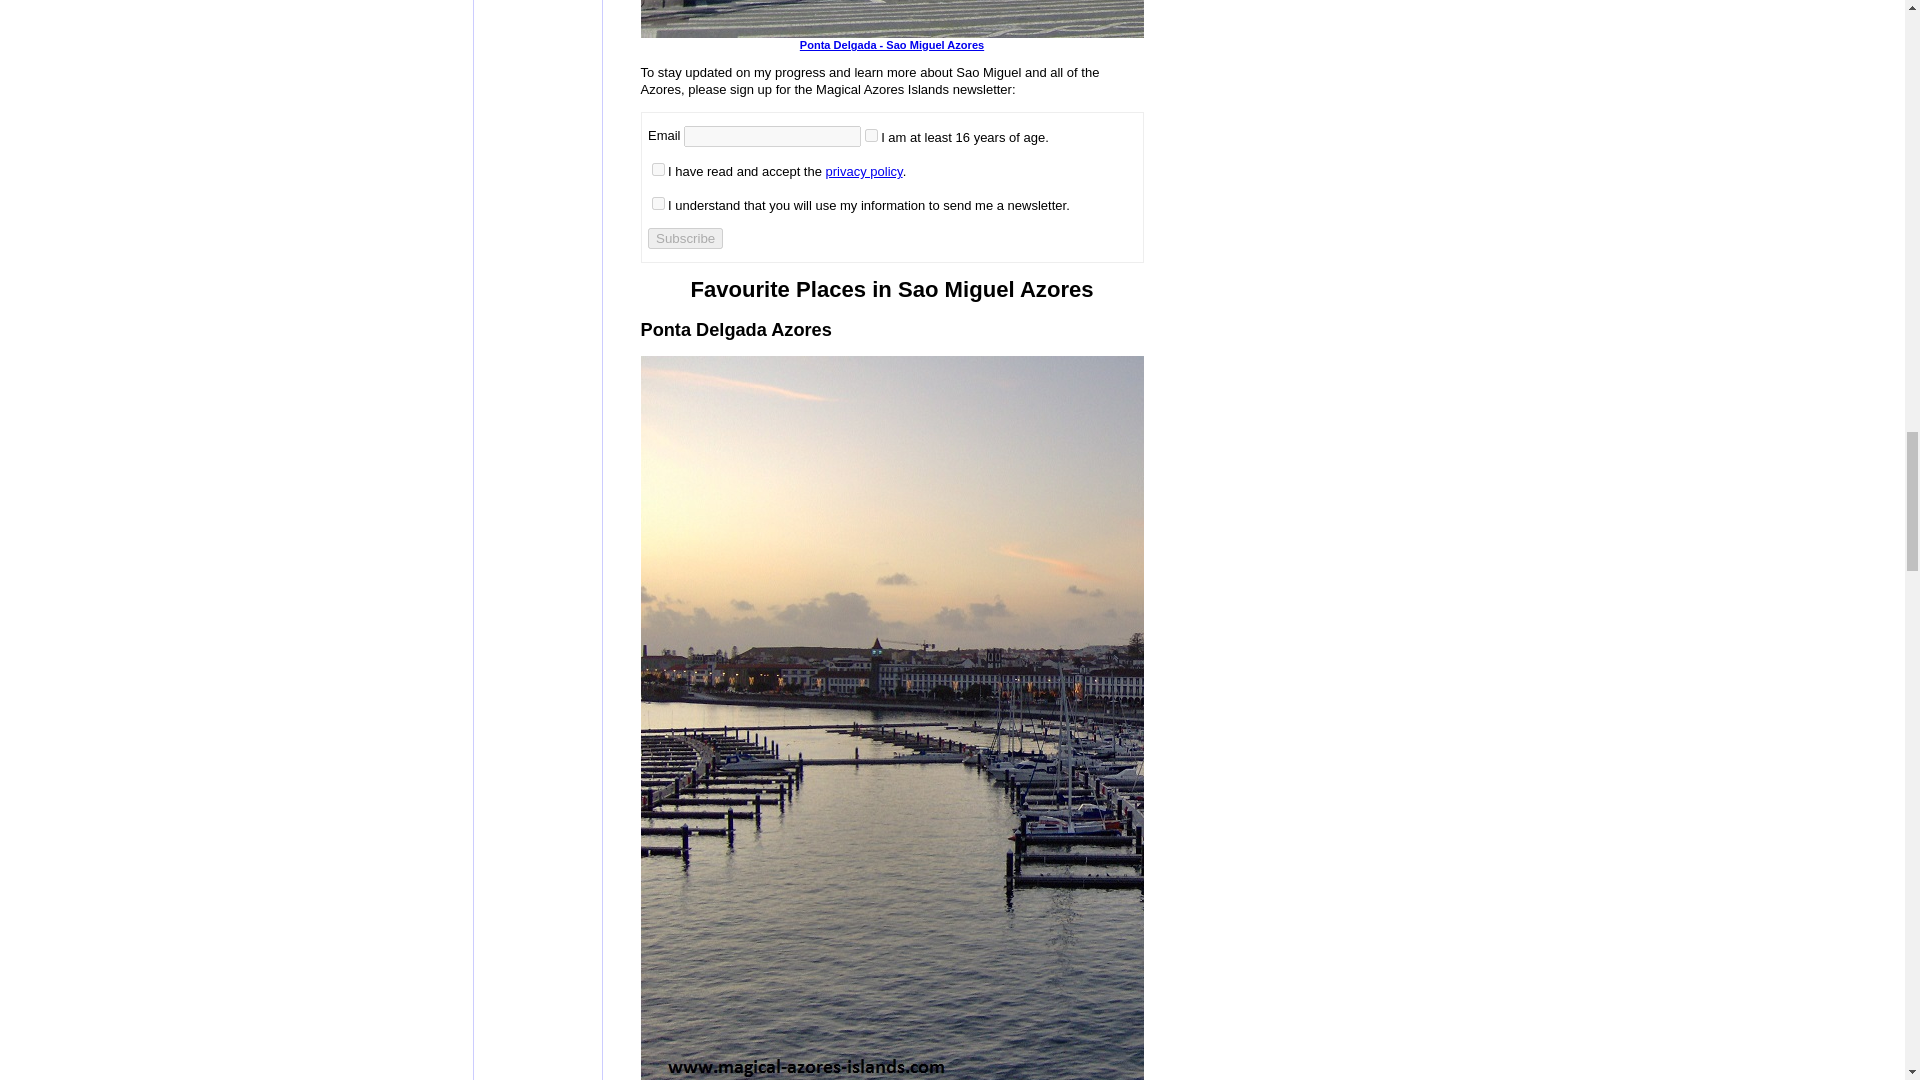  What do you see at coordinates (871, 134) in the screenshot?
I see `on` at bounding box center [871, 134].